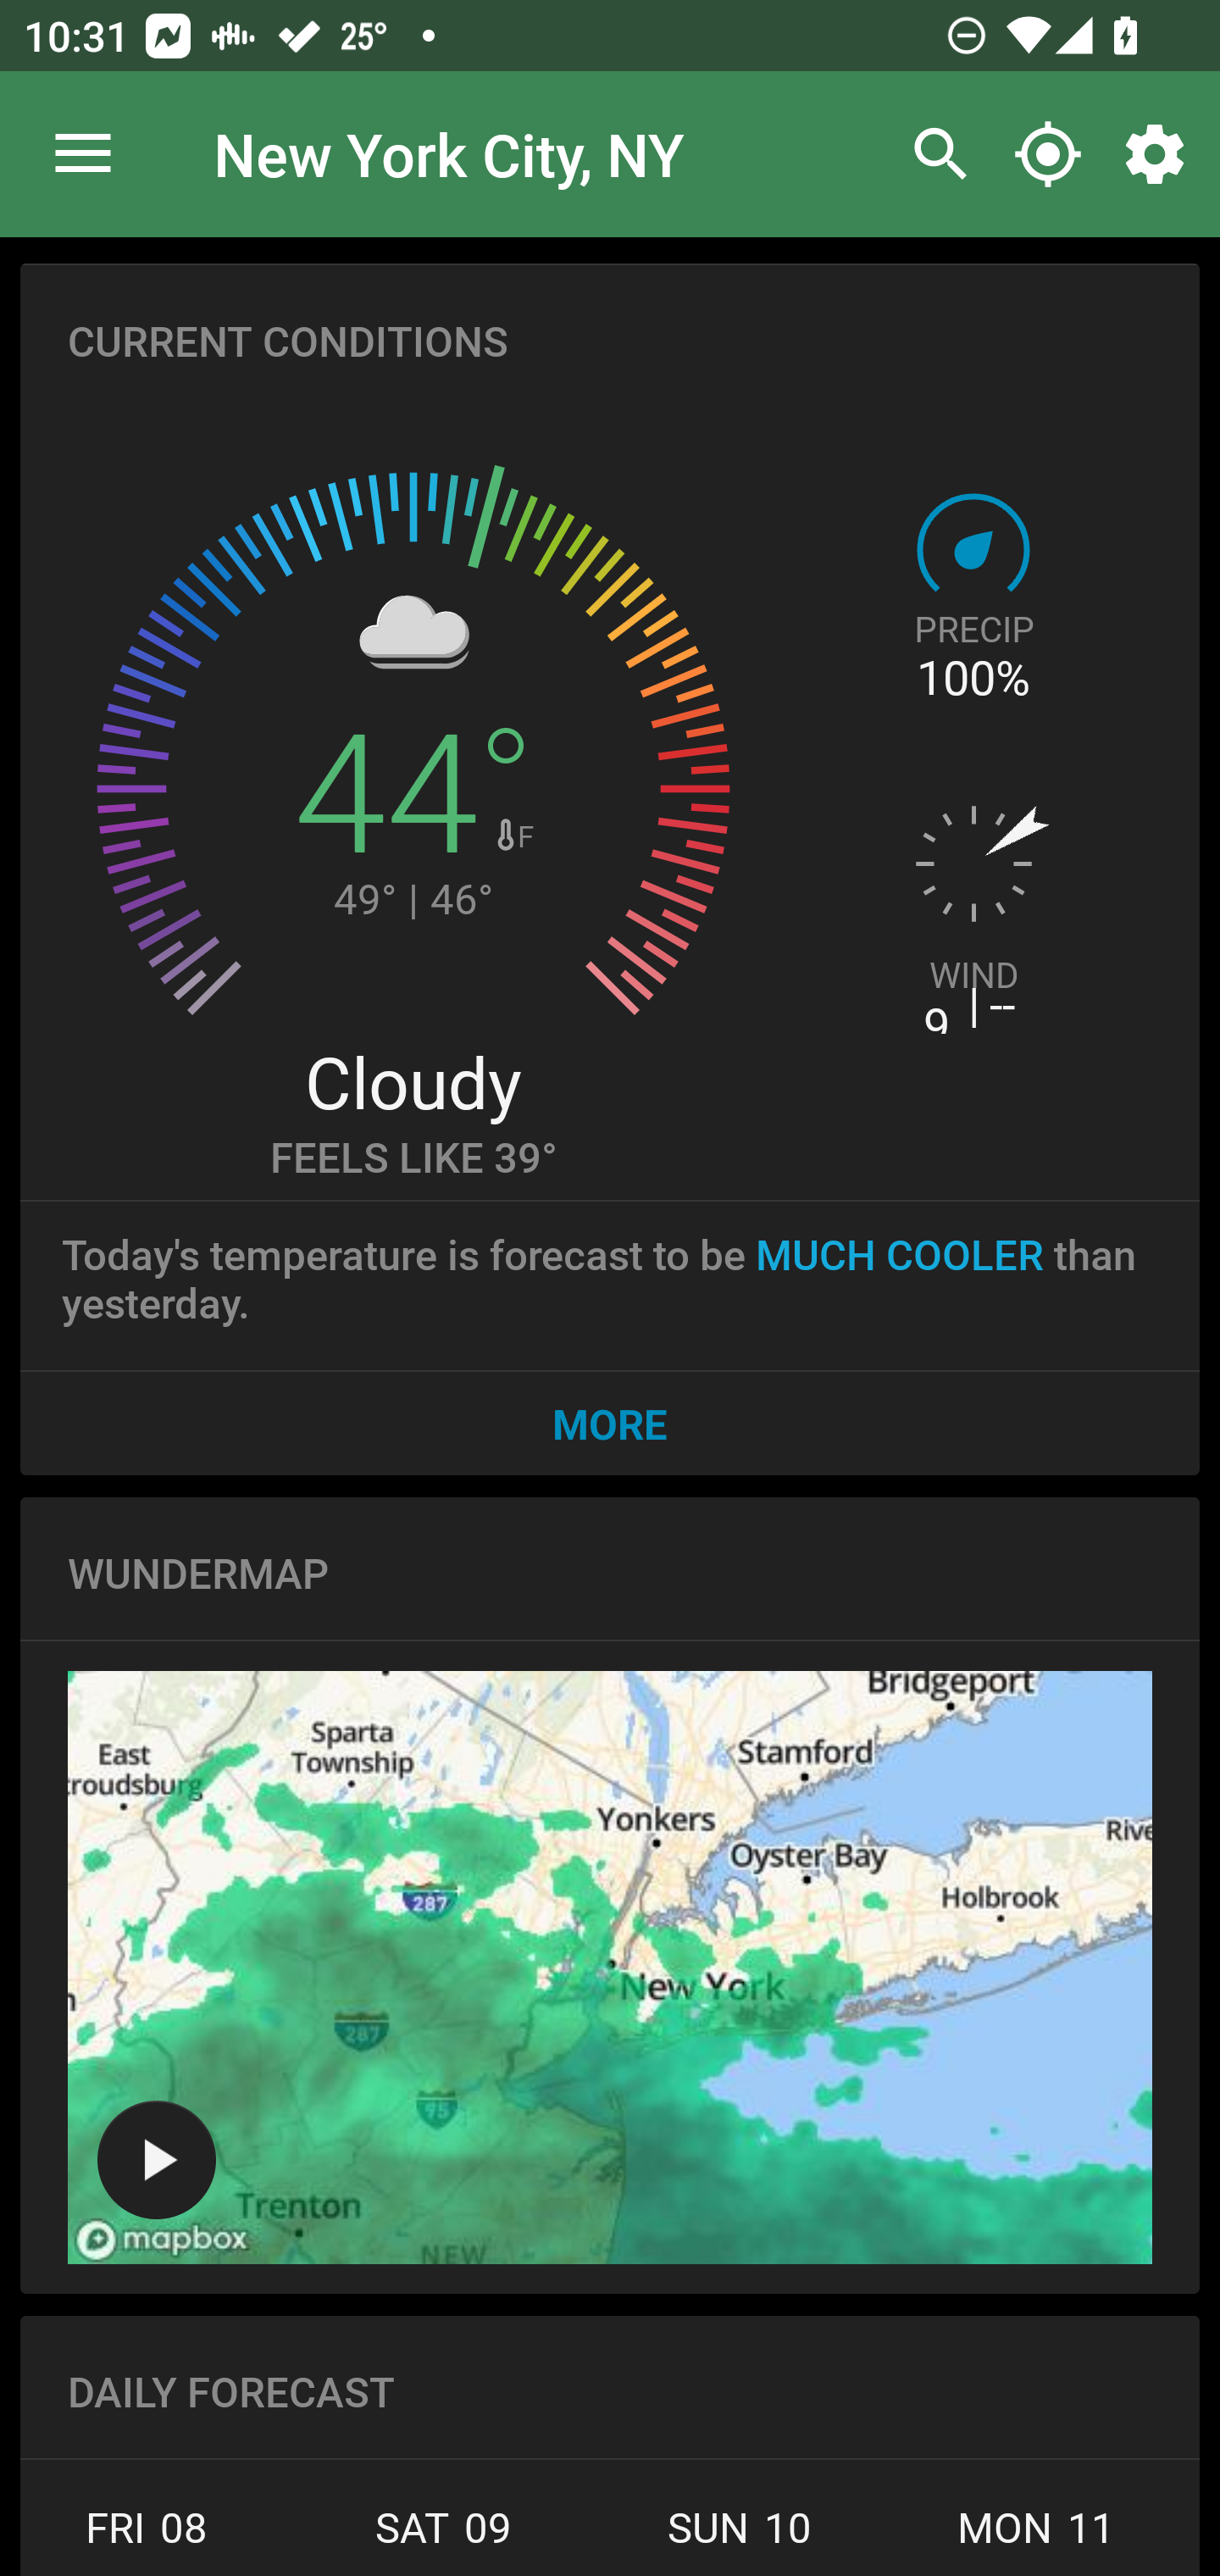 Image resolution: width=1220 pixels, height=2576 pixels. What do you see at coordinates (610, 1968) in the screenshot?
I see `Weather Map` at bounding box center [610, 1968].